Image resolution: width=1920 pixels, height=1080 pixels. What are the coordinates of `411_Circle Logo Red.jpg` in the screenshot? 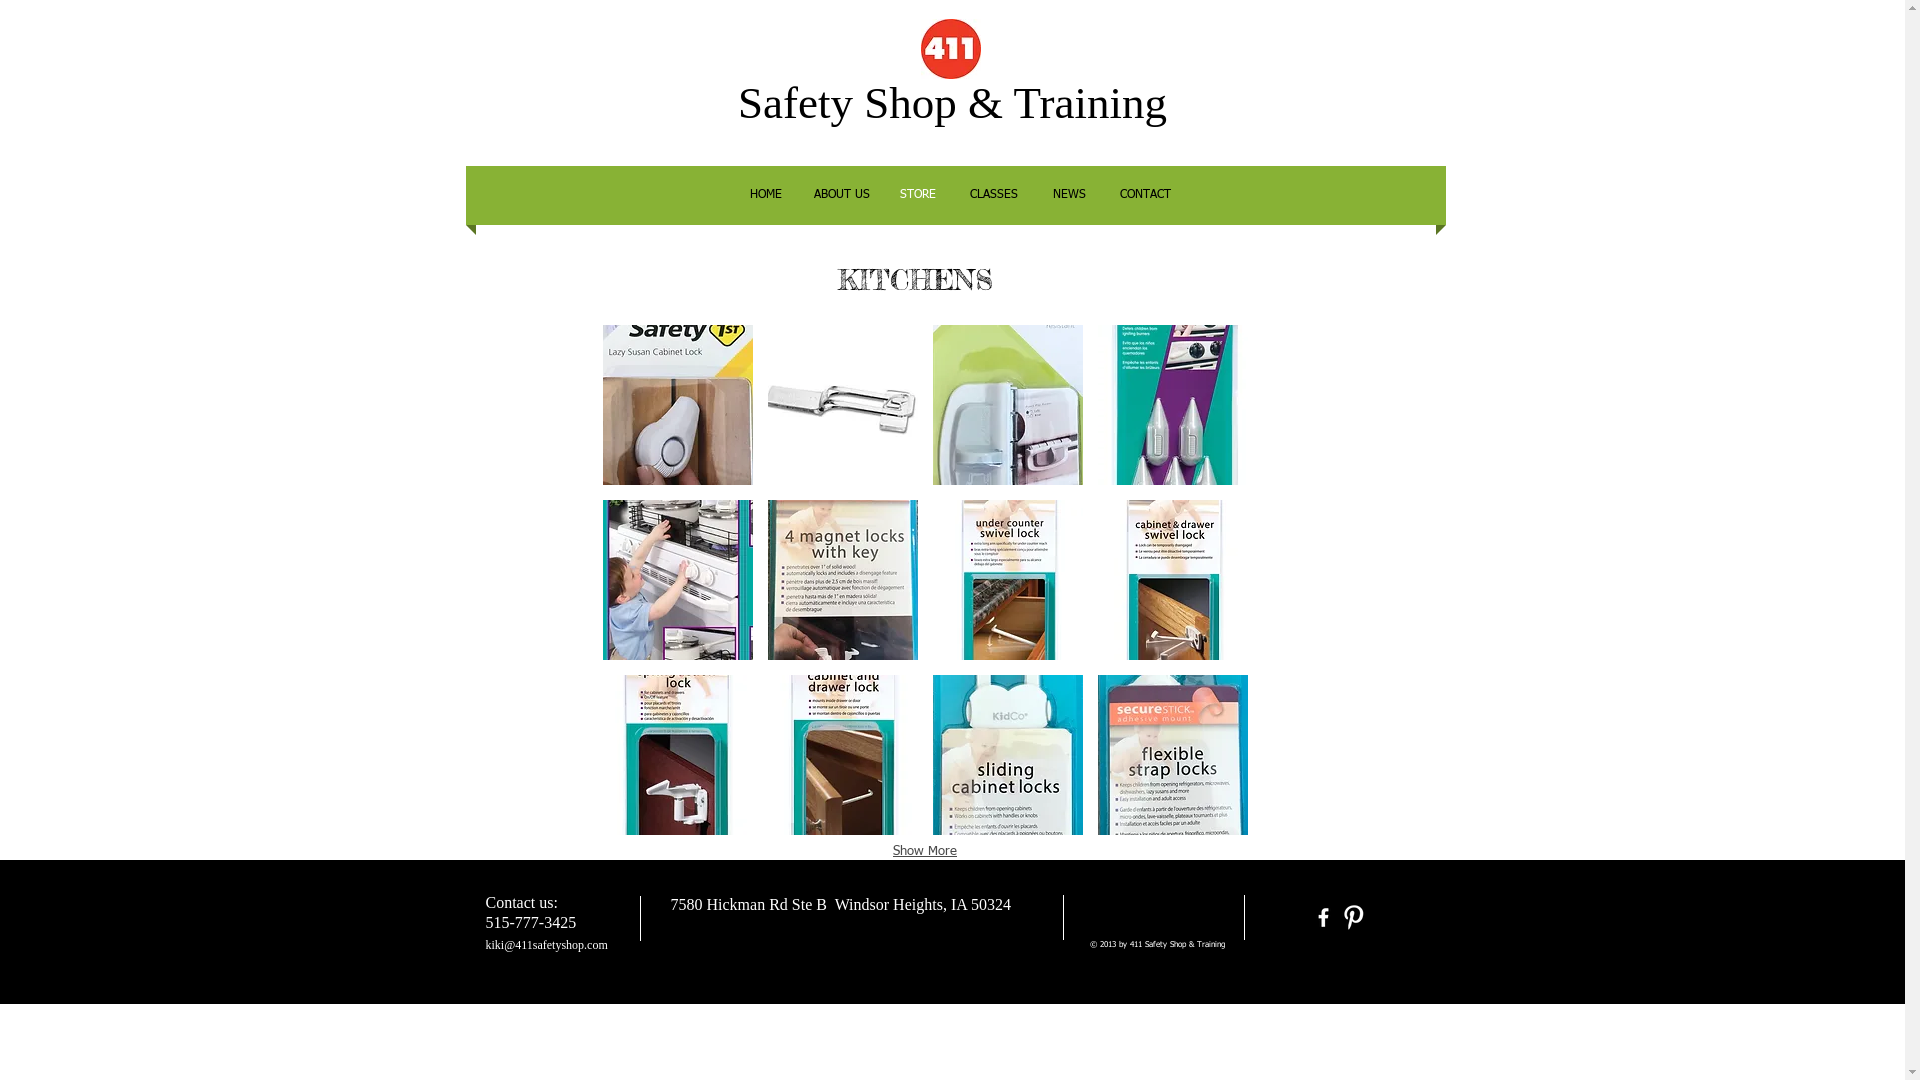 It's located at (950, 48).